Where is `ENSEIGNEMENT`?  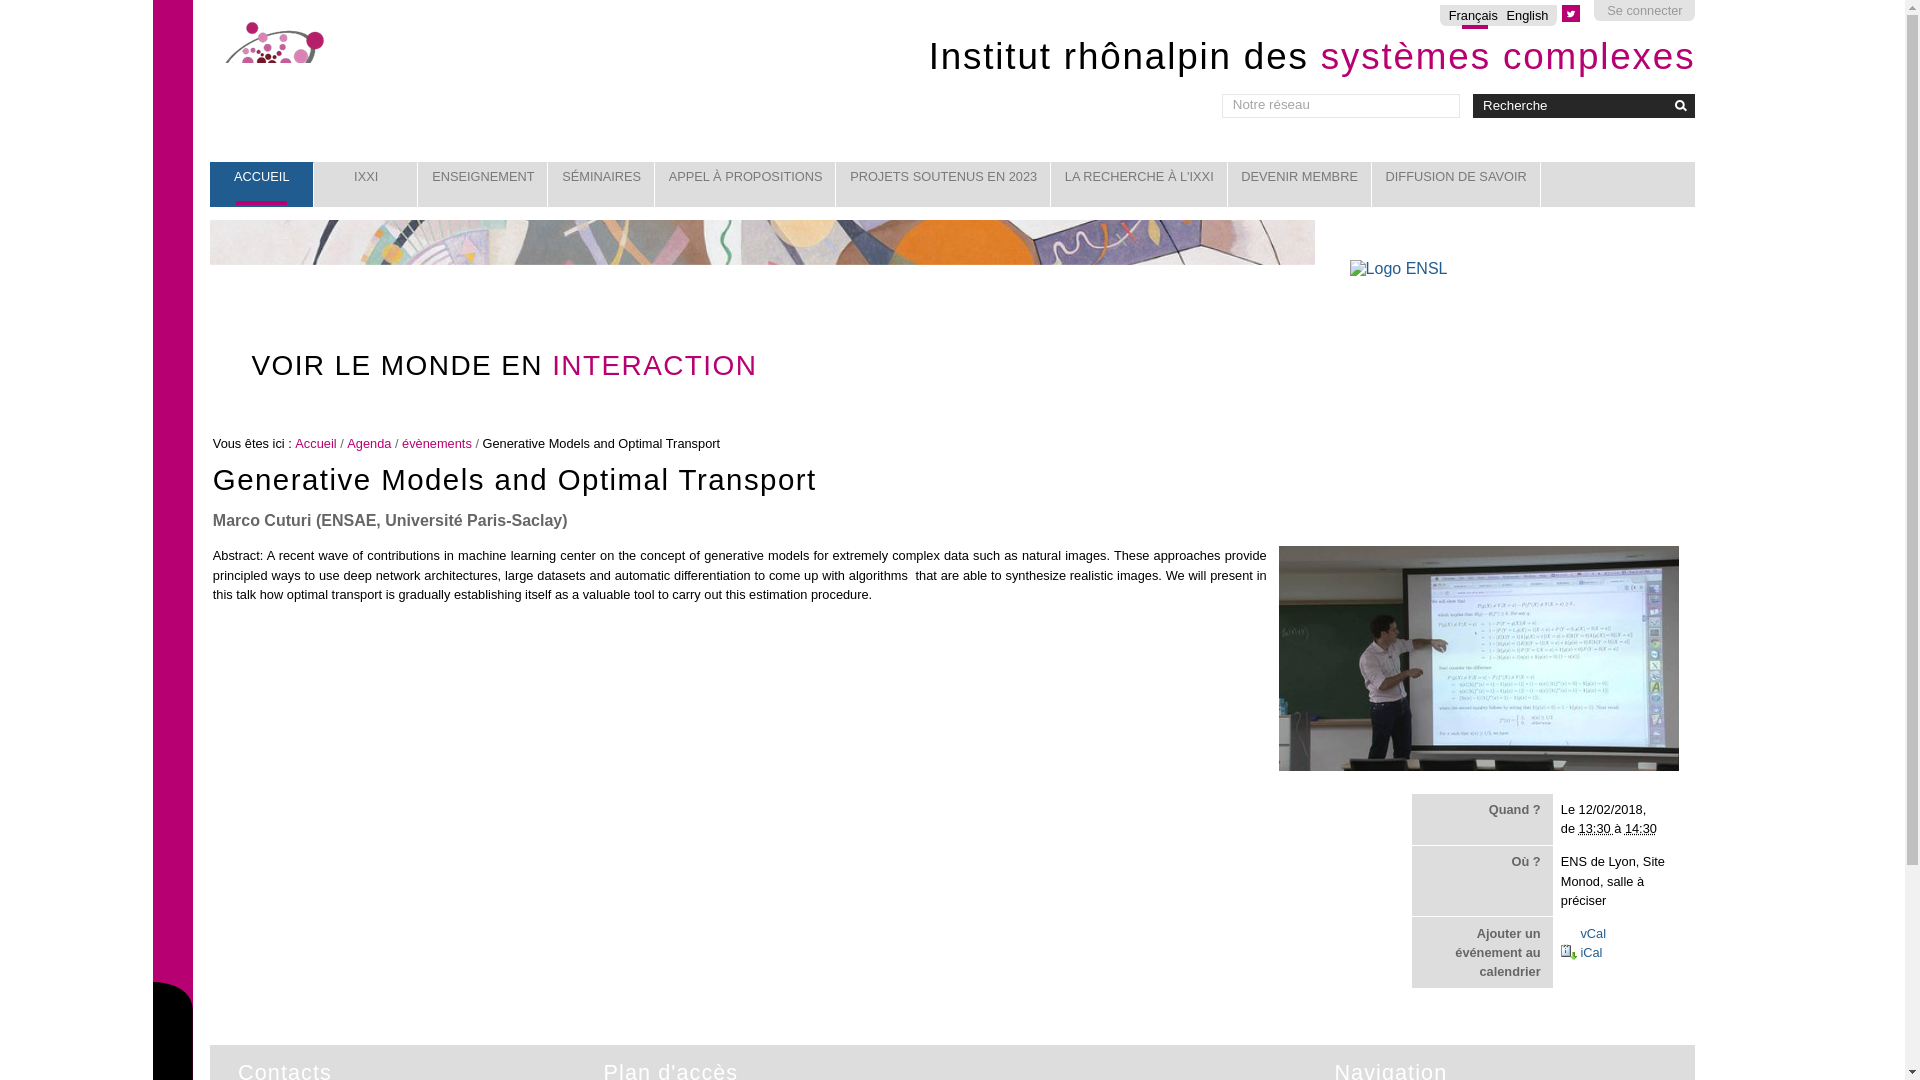
ENSEIGNEMENT is located at coordinates (482, 184).